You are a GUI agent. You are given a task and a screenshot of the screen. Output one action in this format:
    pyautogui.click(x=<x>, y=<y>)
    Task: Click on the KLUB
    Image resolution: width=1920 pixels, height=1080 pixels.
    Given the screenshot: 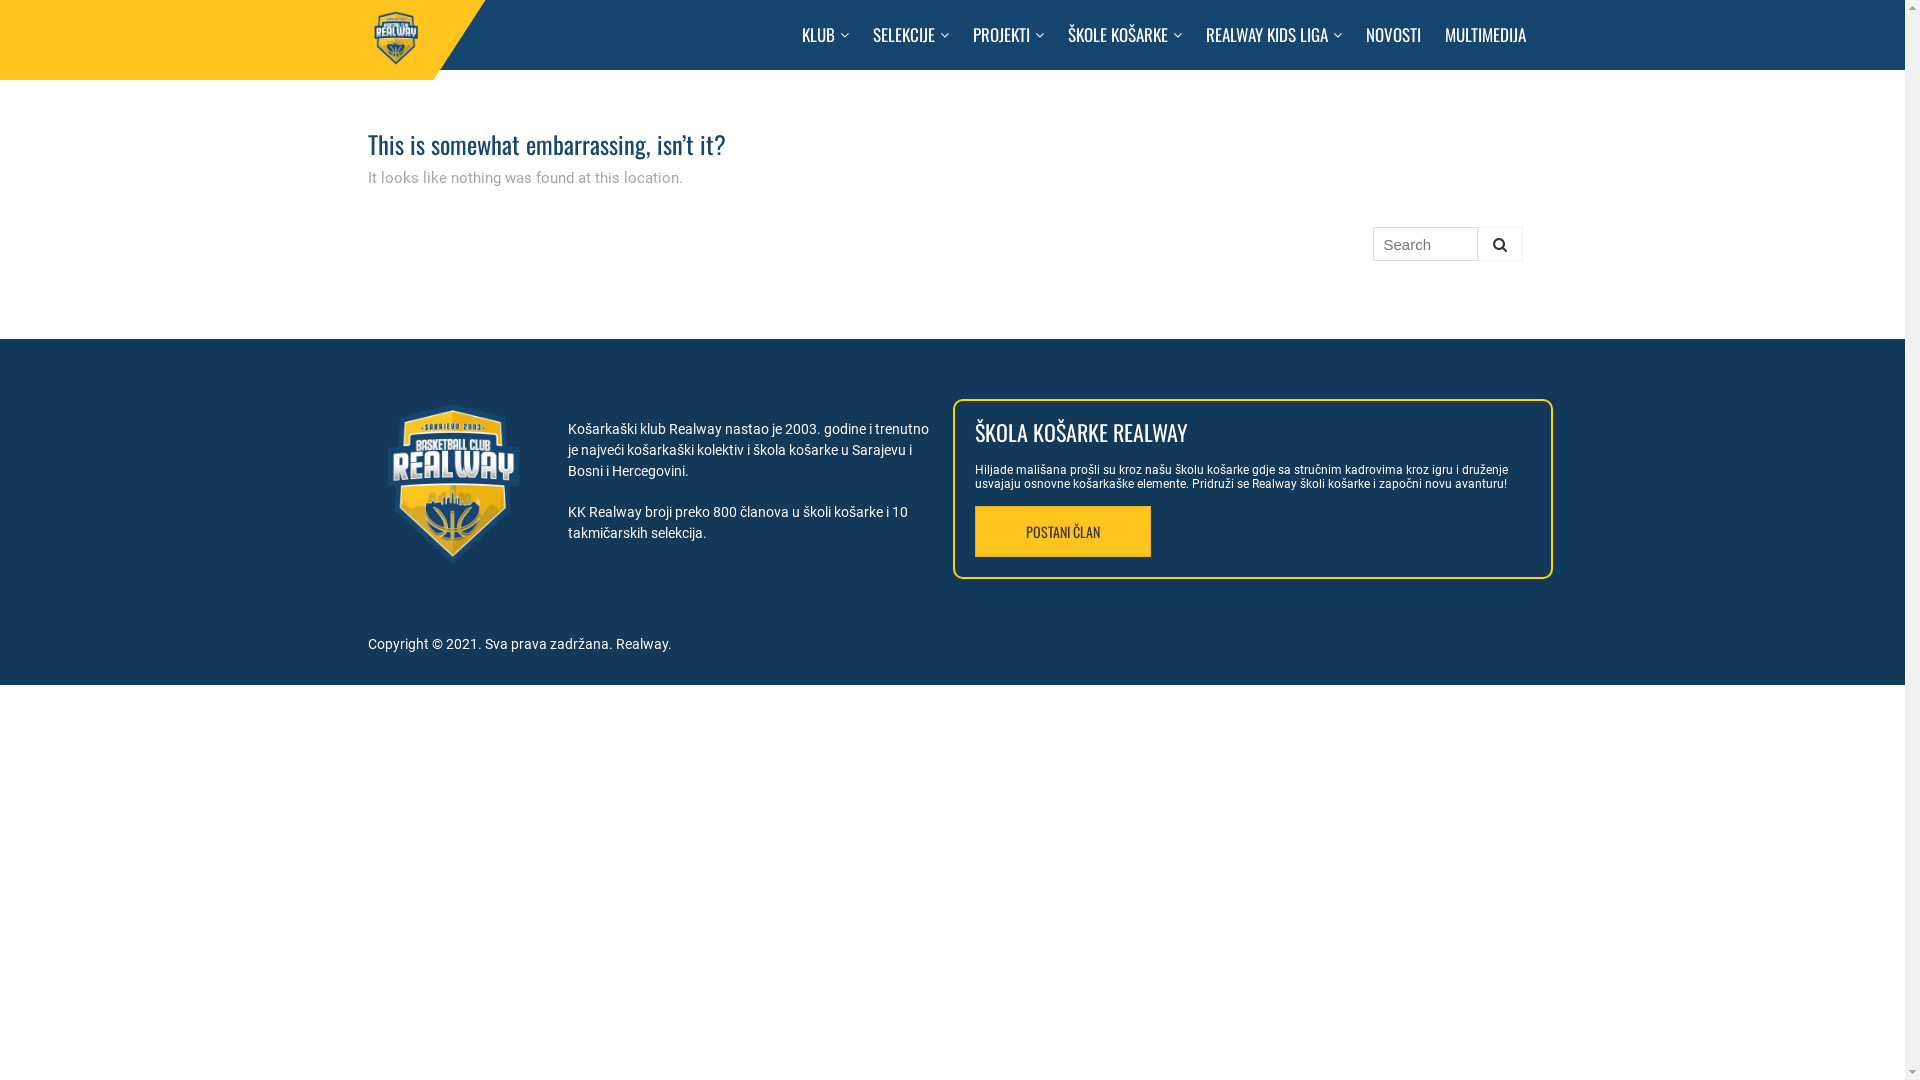 What is the action you would take?
    pyautogui.click(x=826, y=35)
    